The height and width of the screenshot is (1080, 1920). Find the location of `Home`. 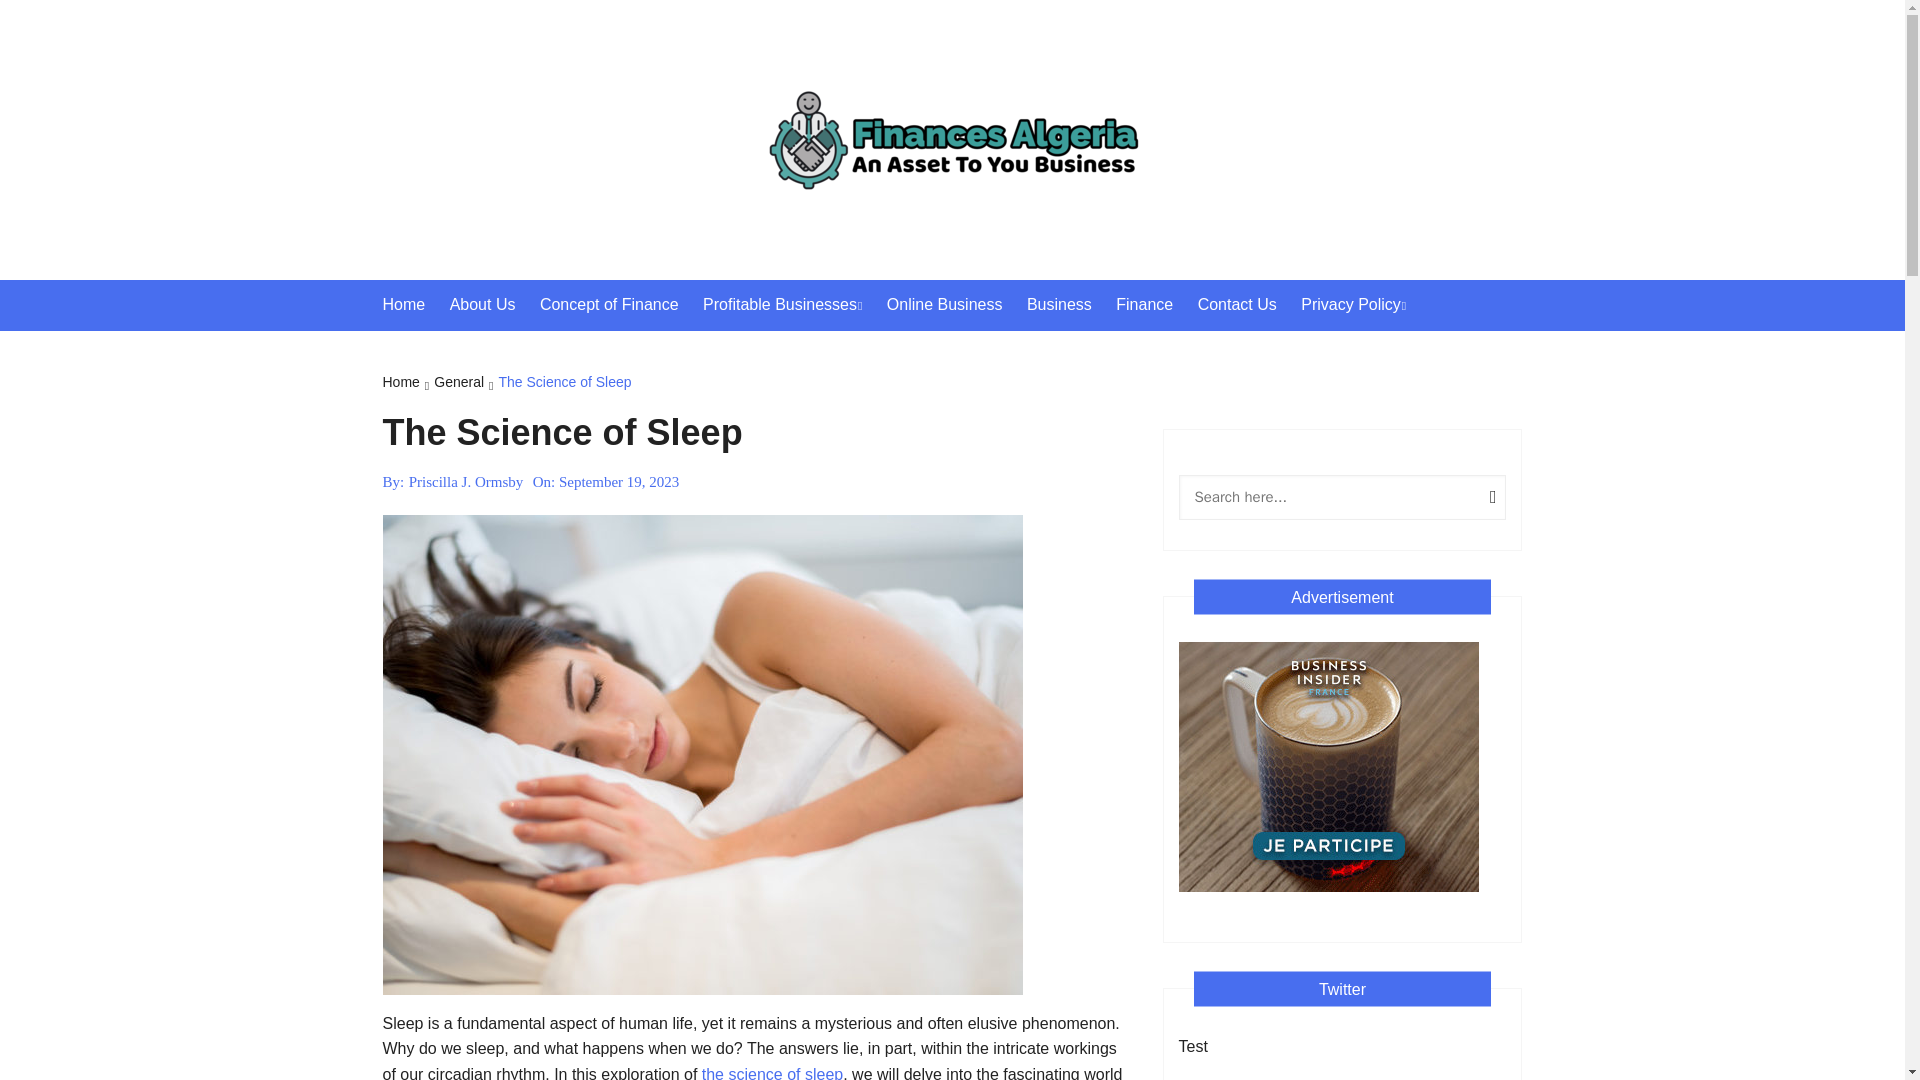

Home is located at coordinates (408, 384).